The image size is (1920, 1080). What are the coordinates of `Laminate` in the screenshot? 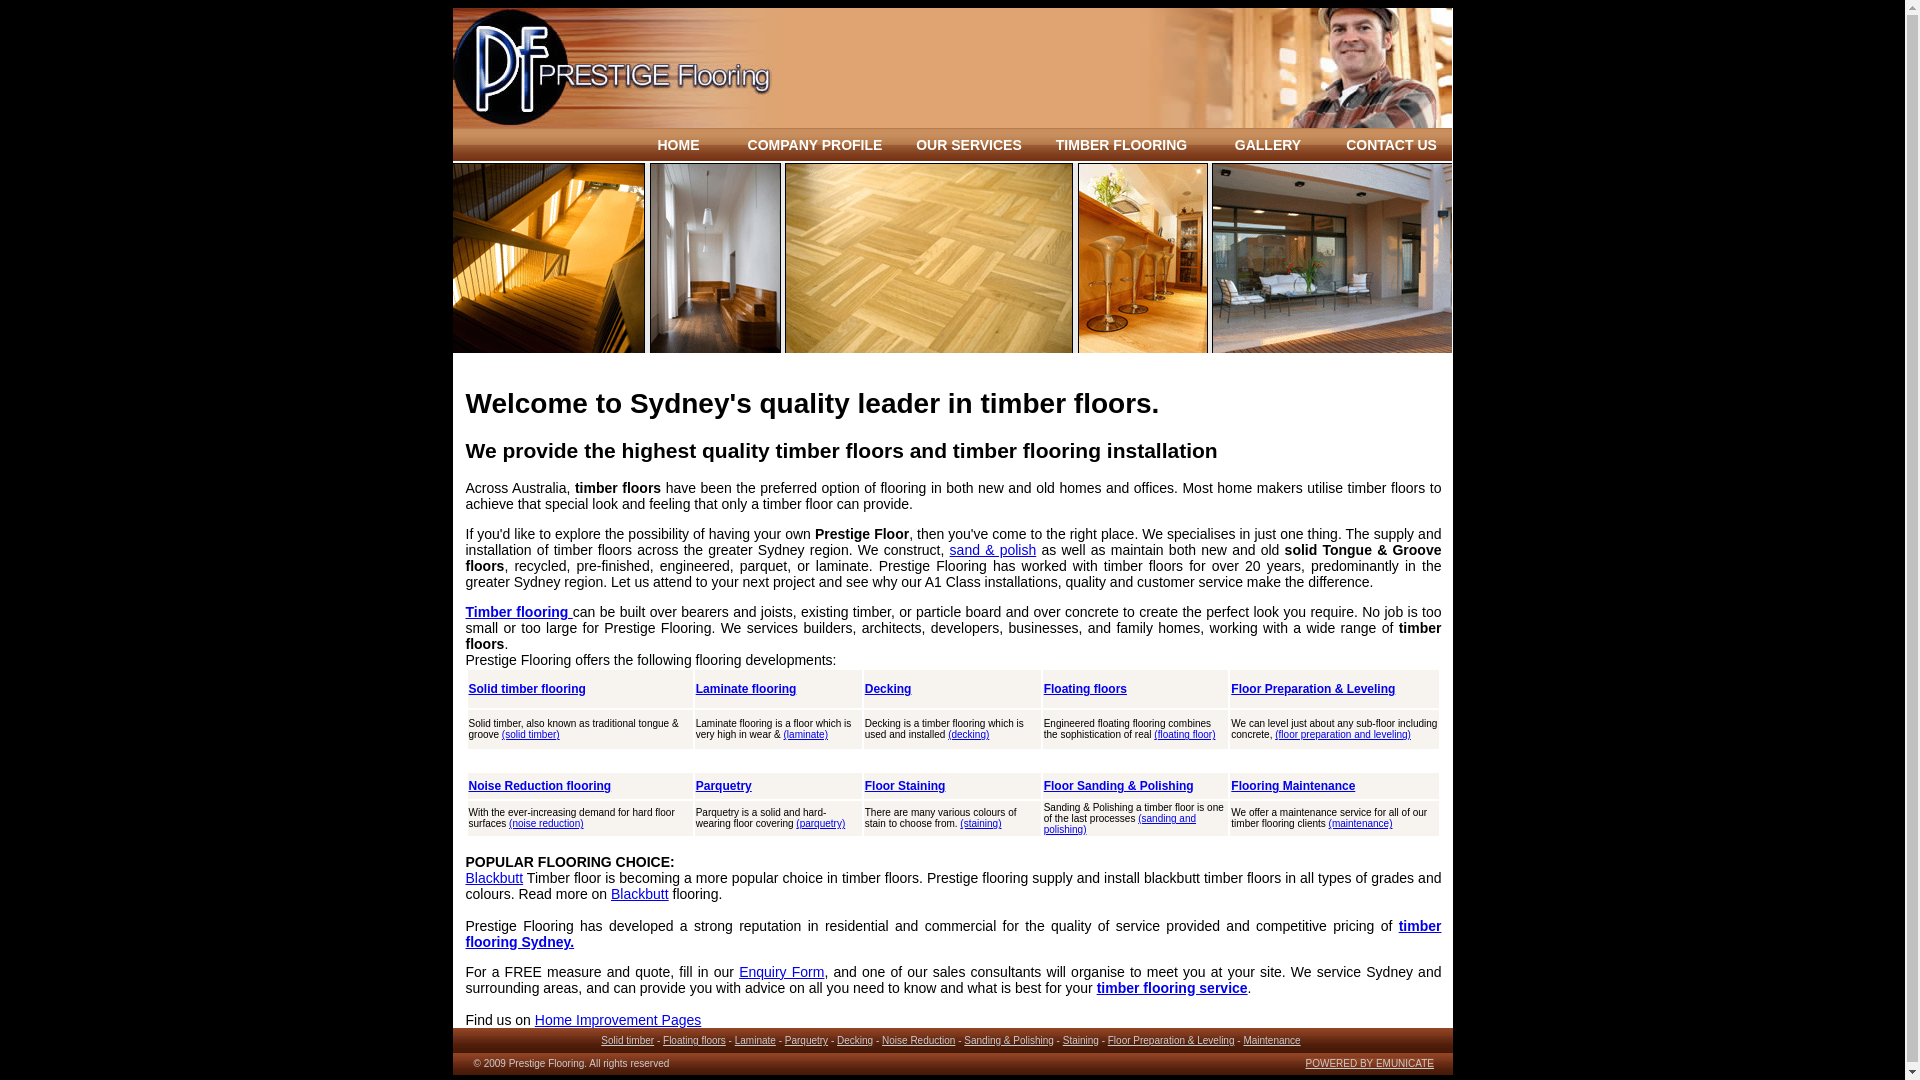 It's located at (756, 1040).